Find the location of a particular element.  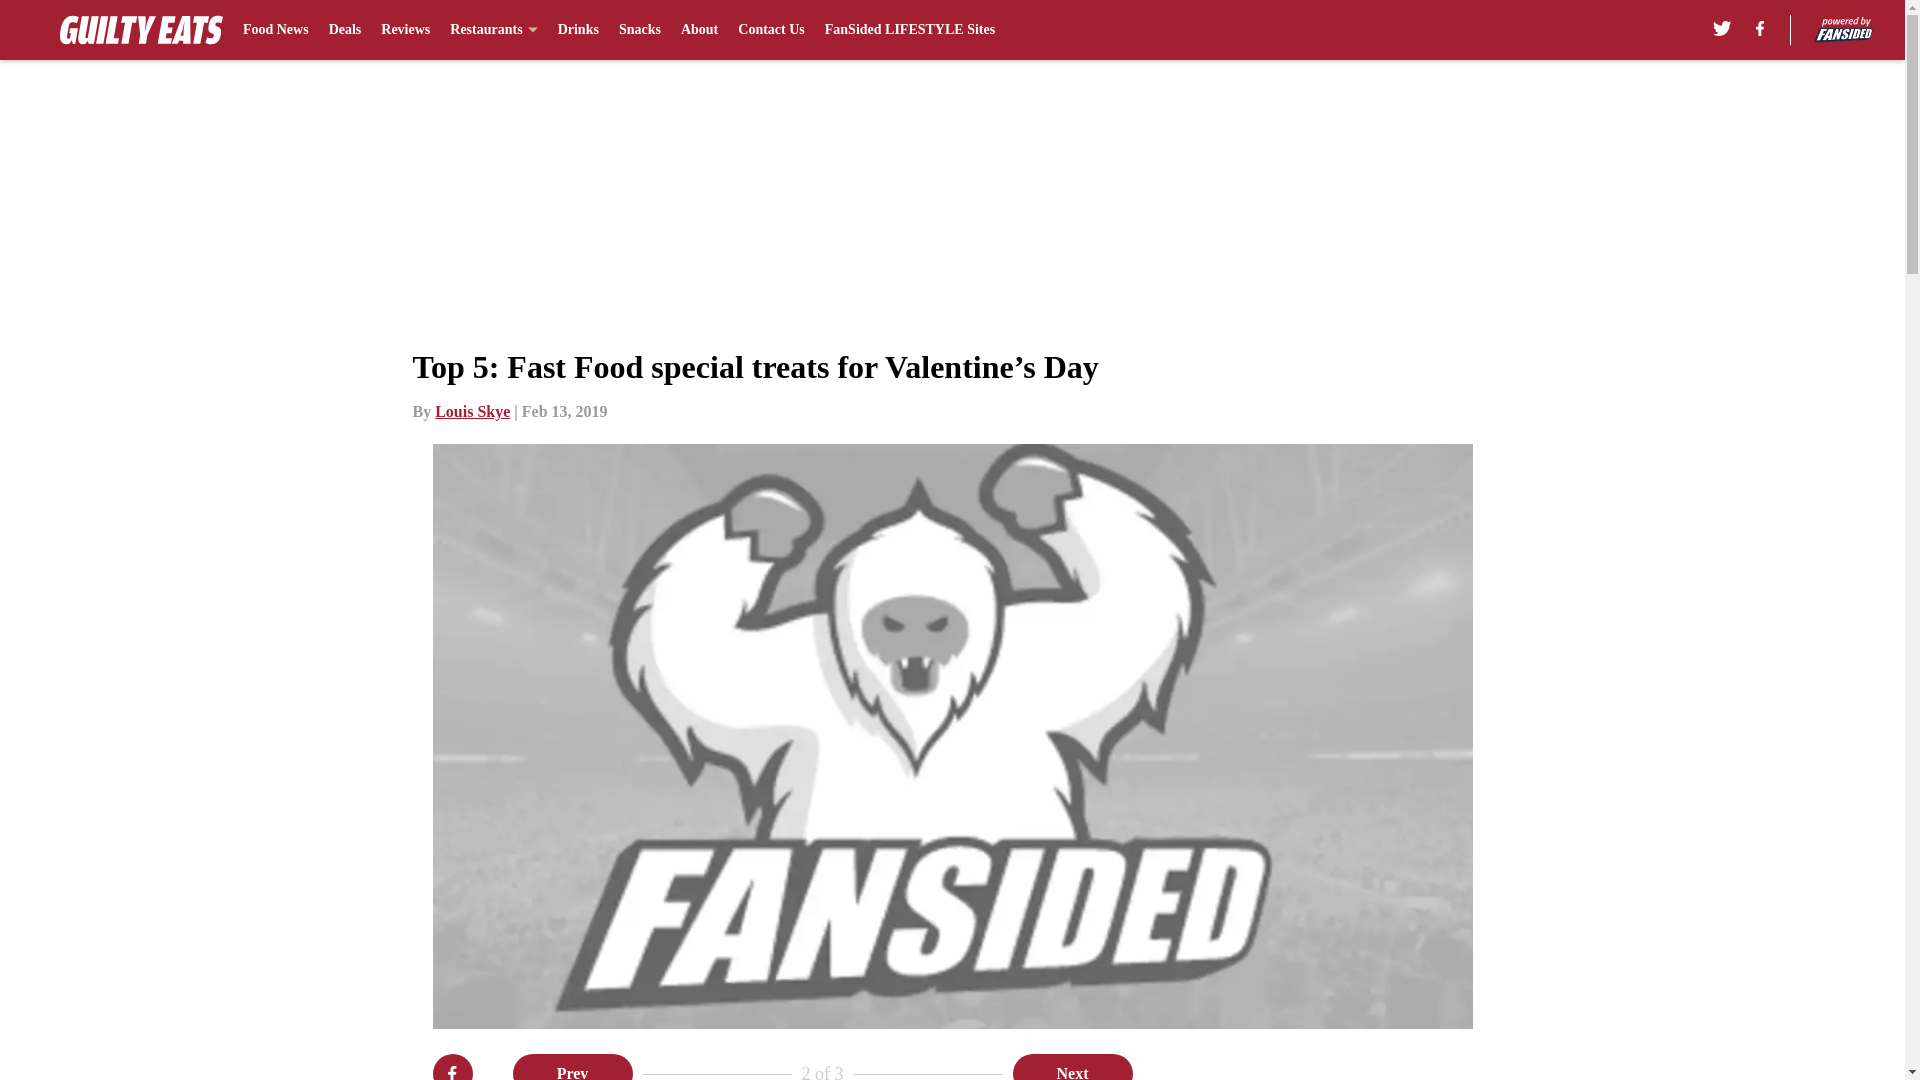

Drinks is located at coordinates (578, 30).